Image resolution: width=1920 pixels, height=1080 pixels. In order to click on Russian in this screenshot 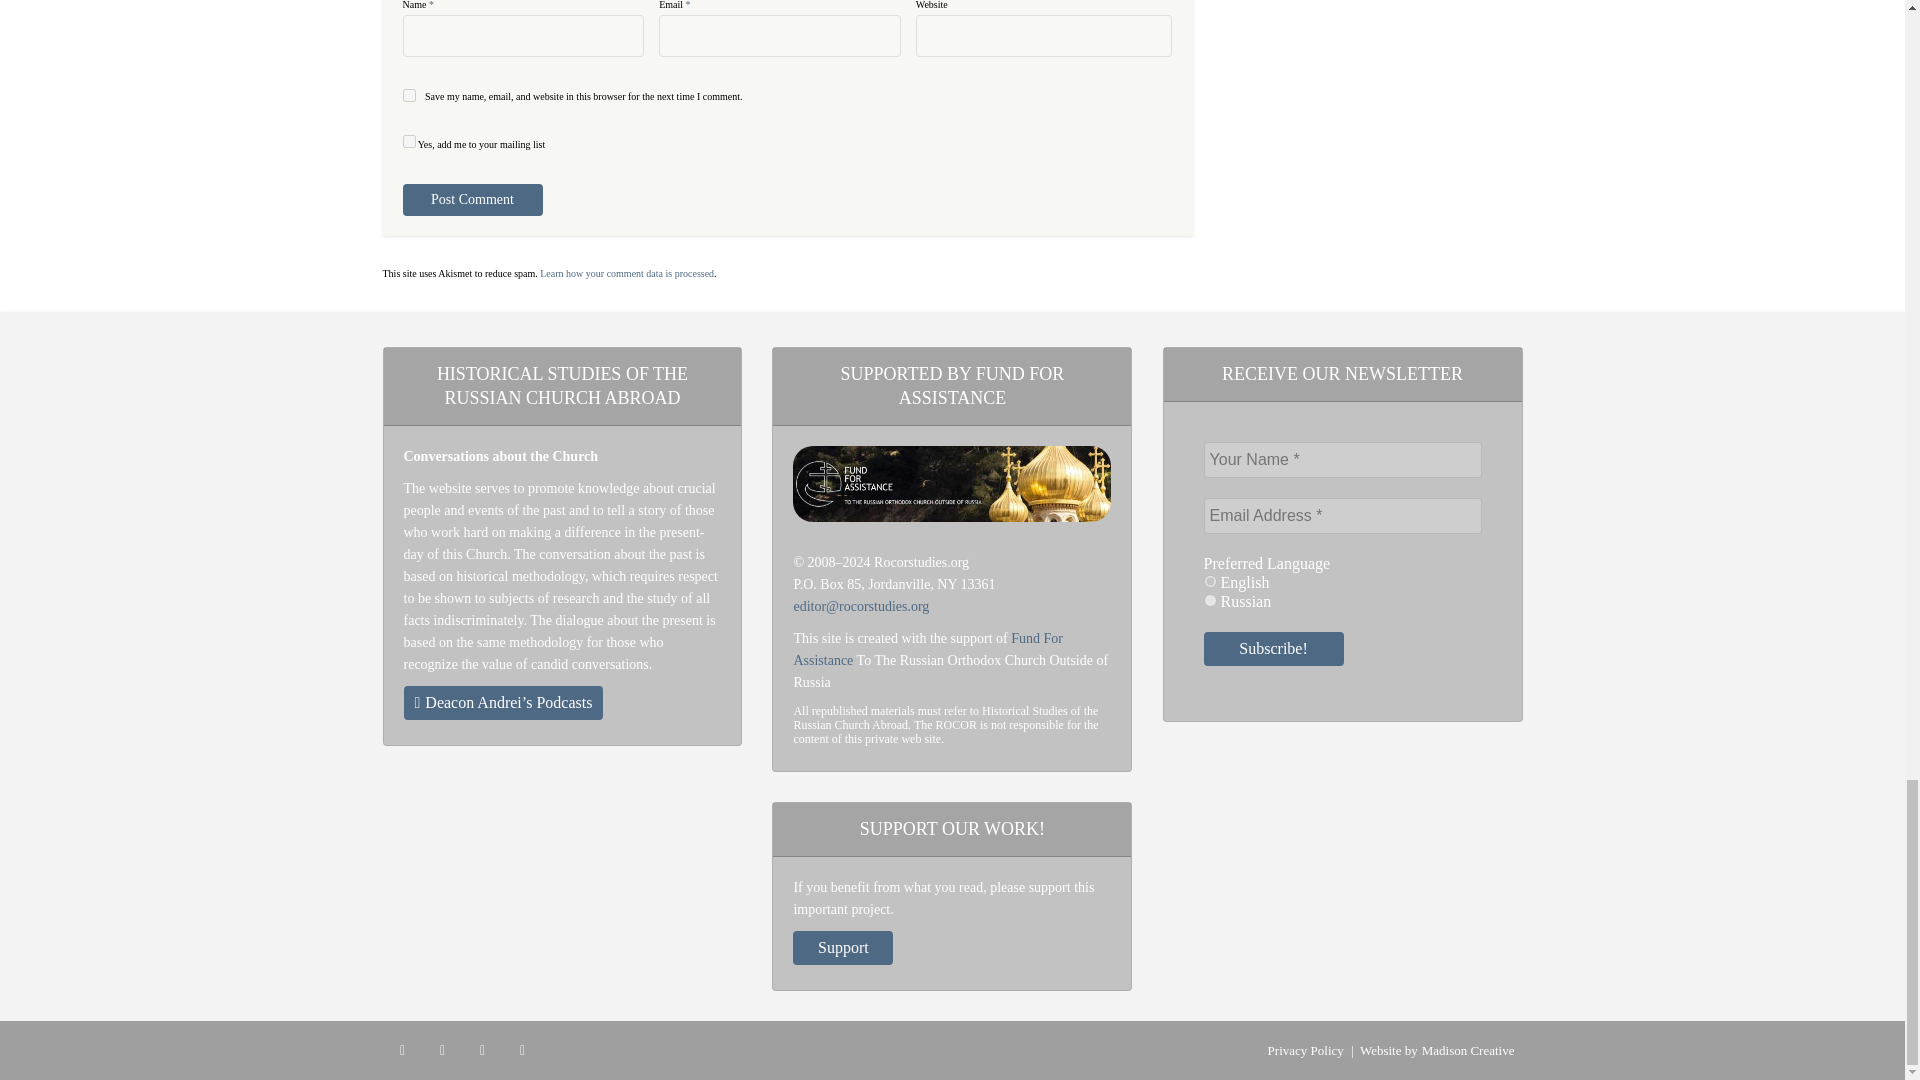, I will do `click(1210, 600)`.